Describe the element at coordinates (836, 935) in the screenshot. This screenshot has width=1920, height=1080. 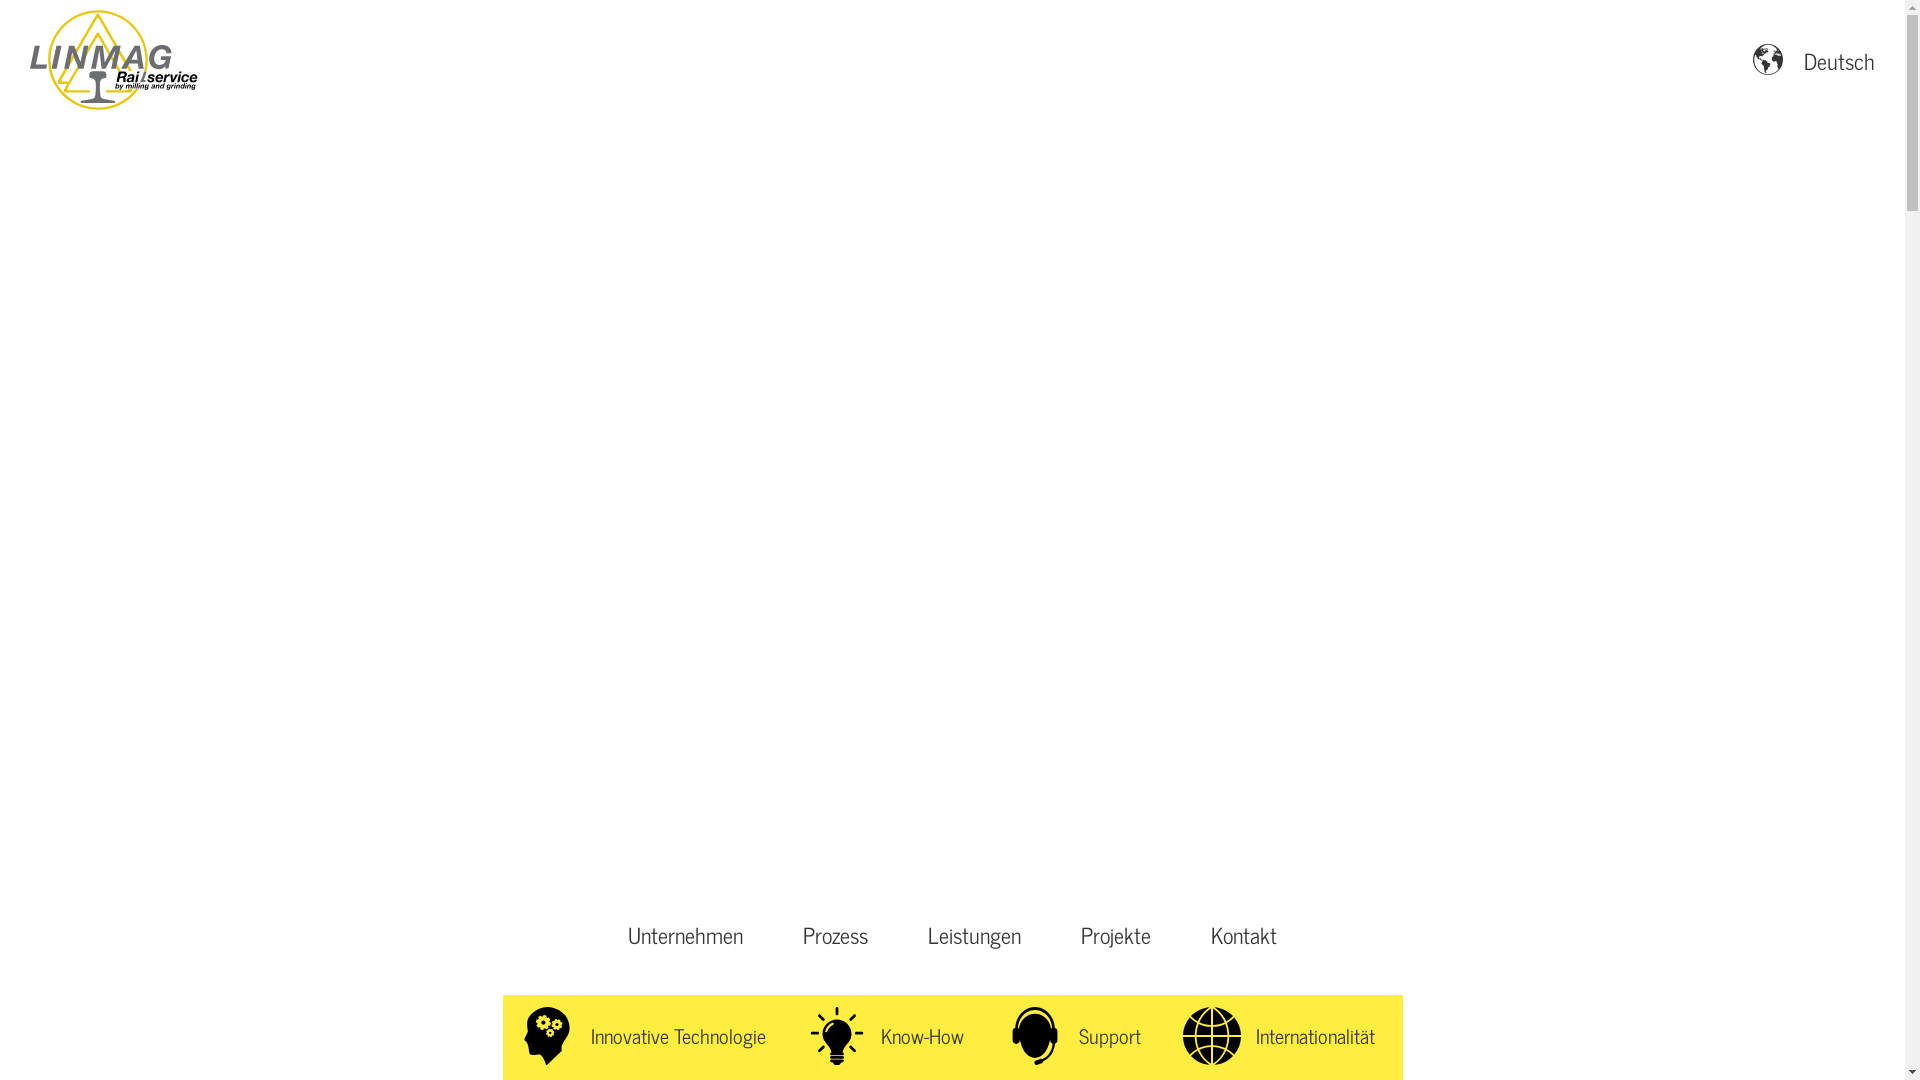
I see `Prozess` at that location.